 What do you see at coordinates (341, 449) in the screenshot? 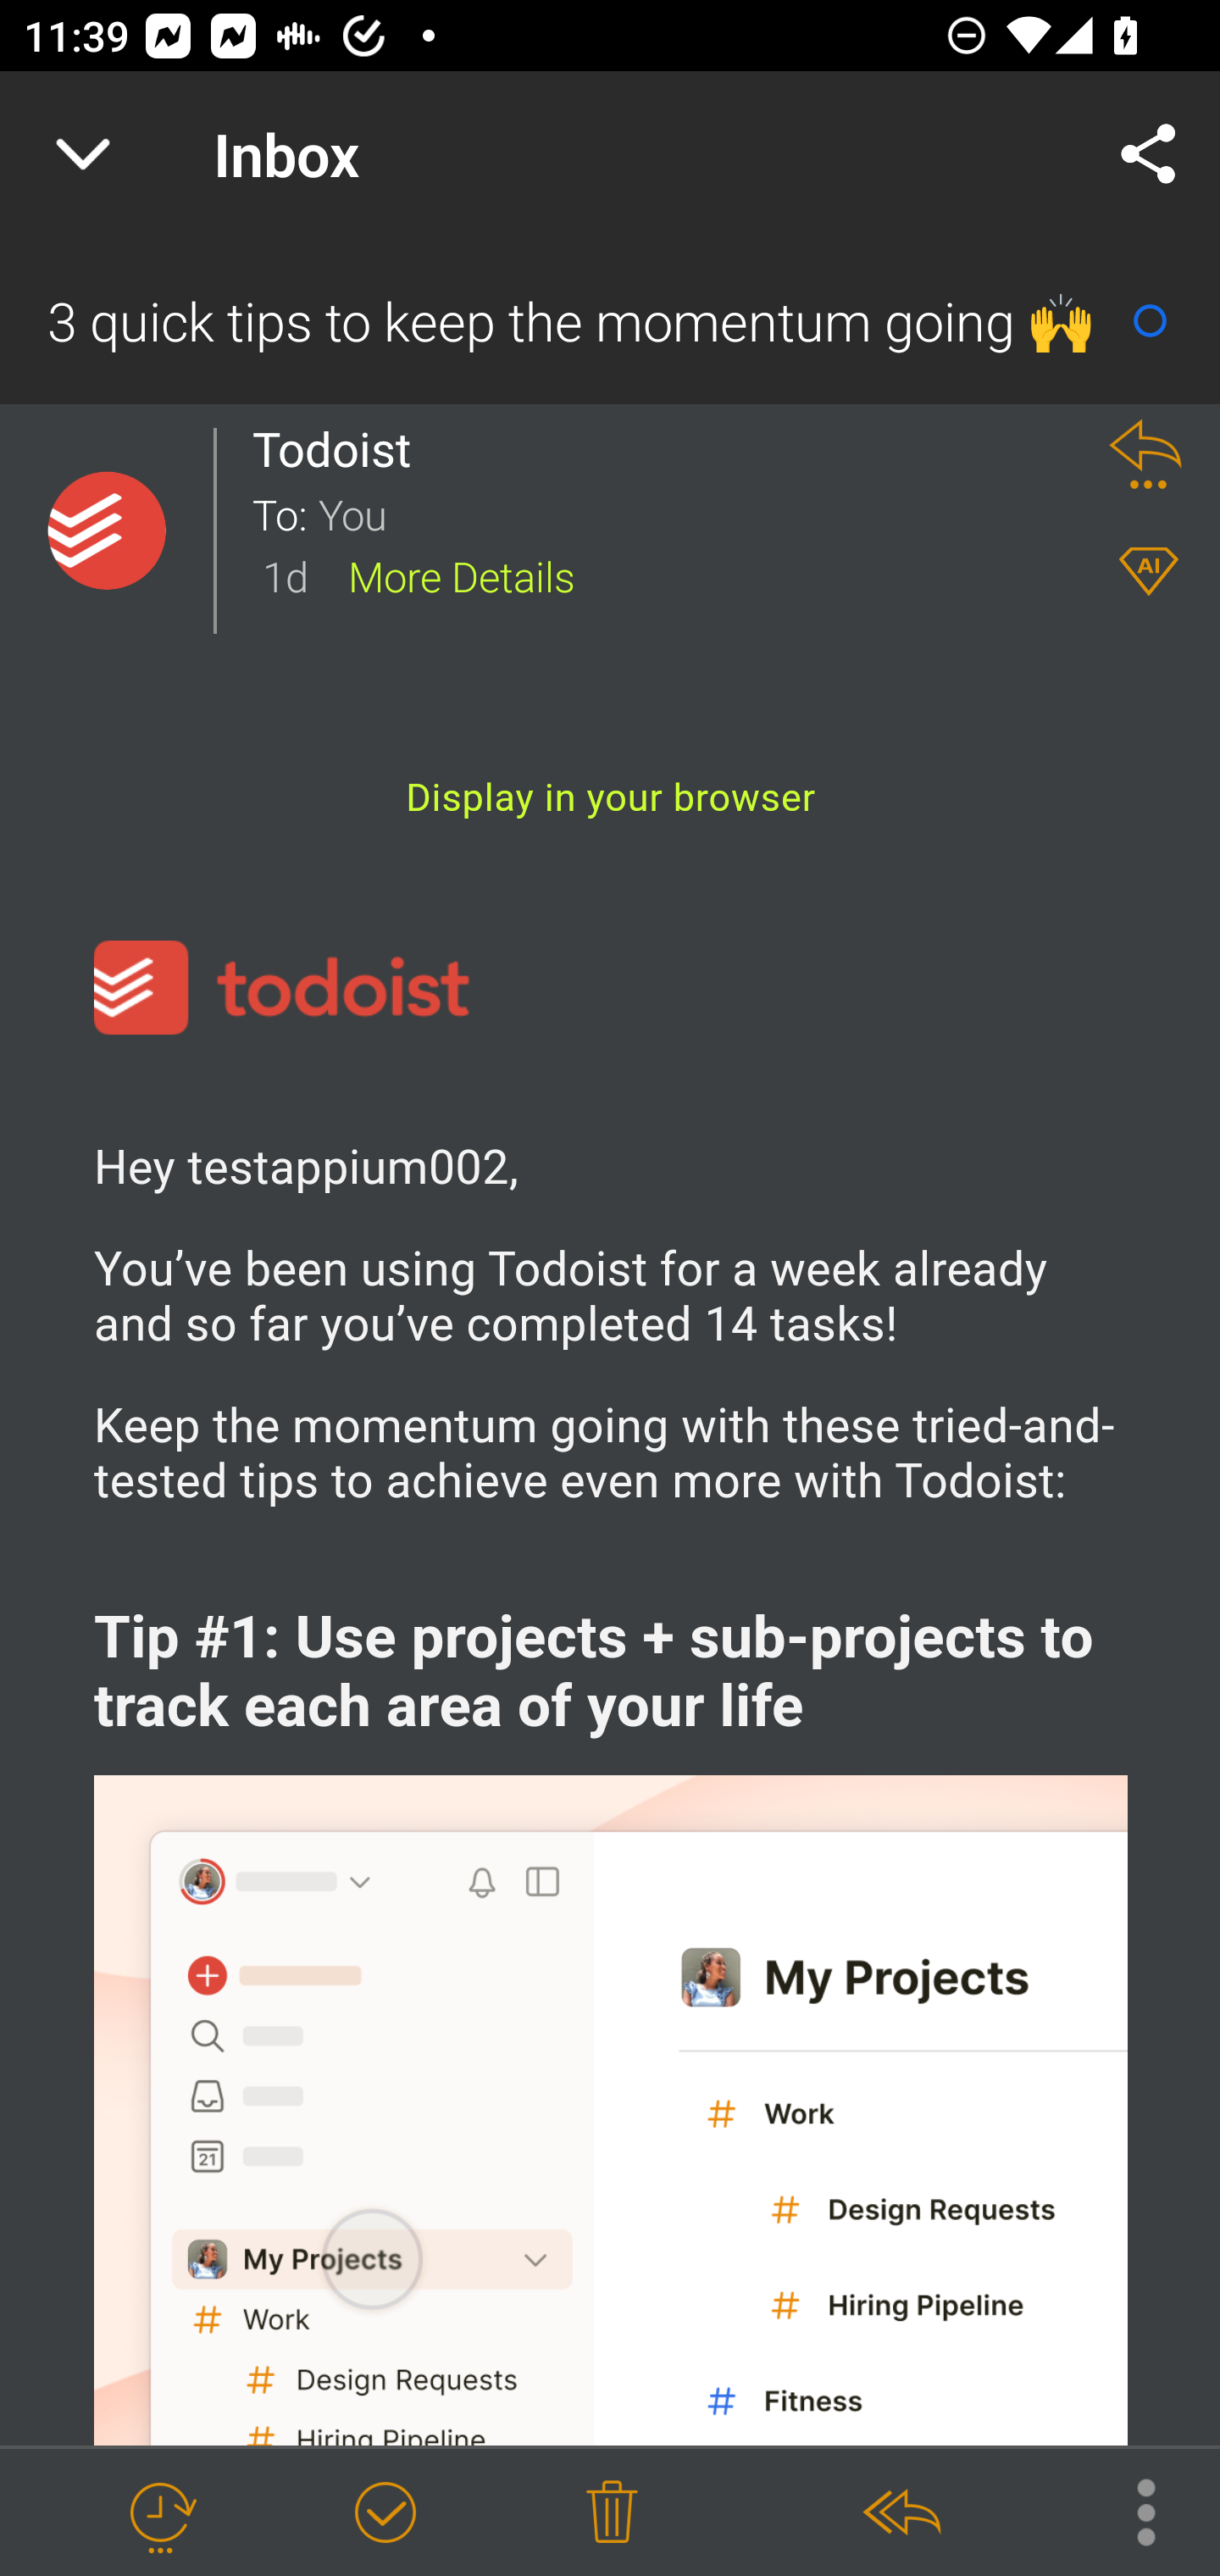
I see `Todoist` at bounding box center [341, 449].